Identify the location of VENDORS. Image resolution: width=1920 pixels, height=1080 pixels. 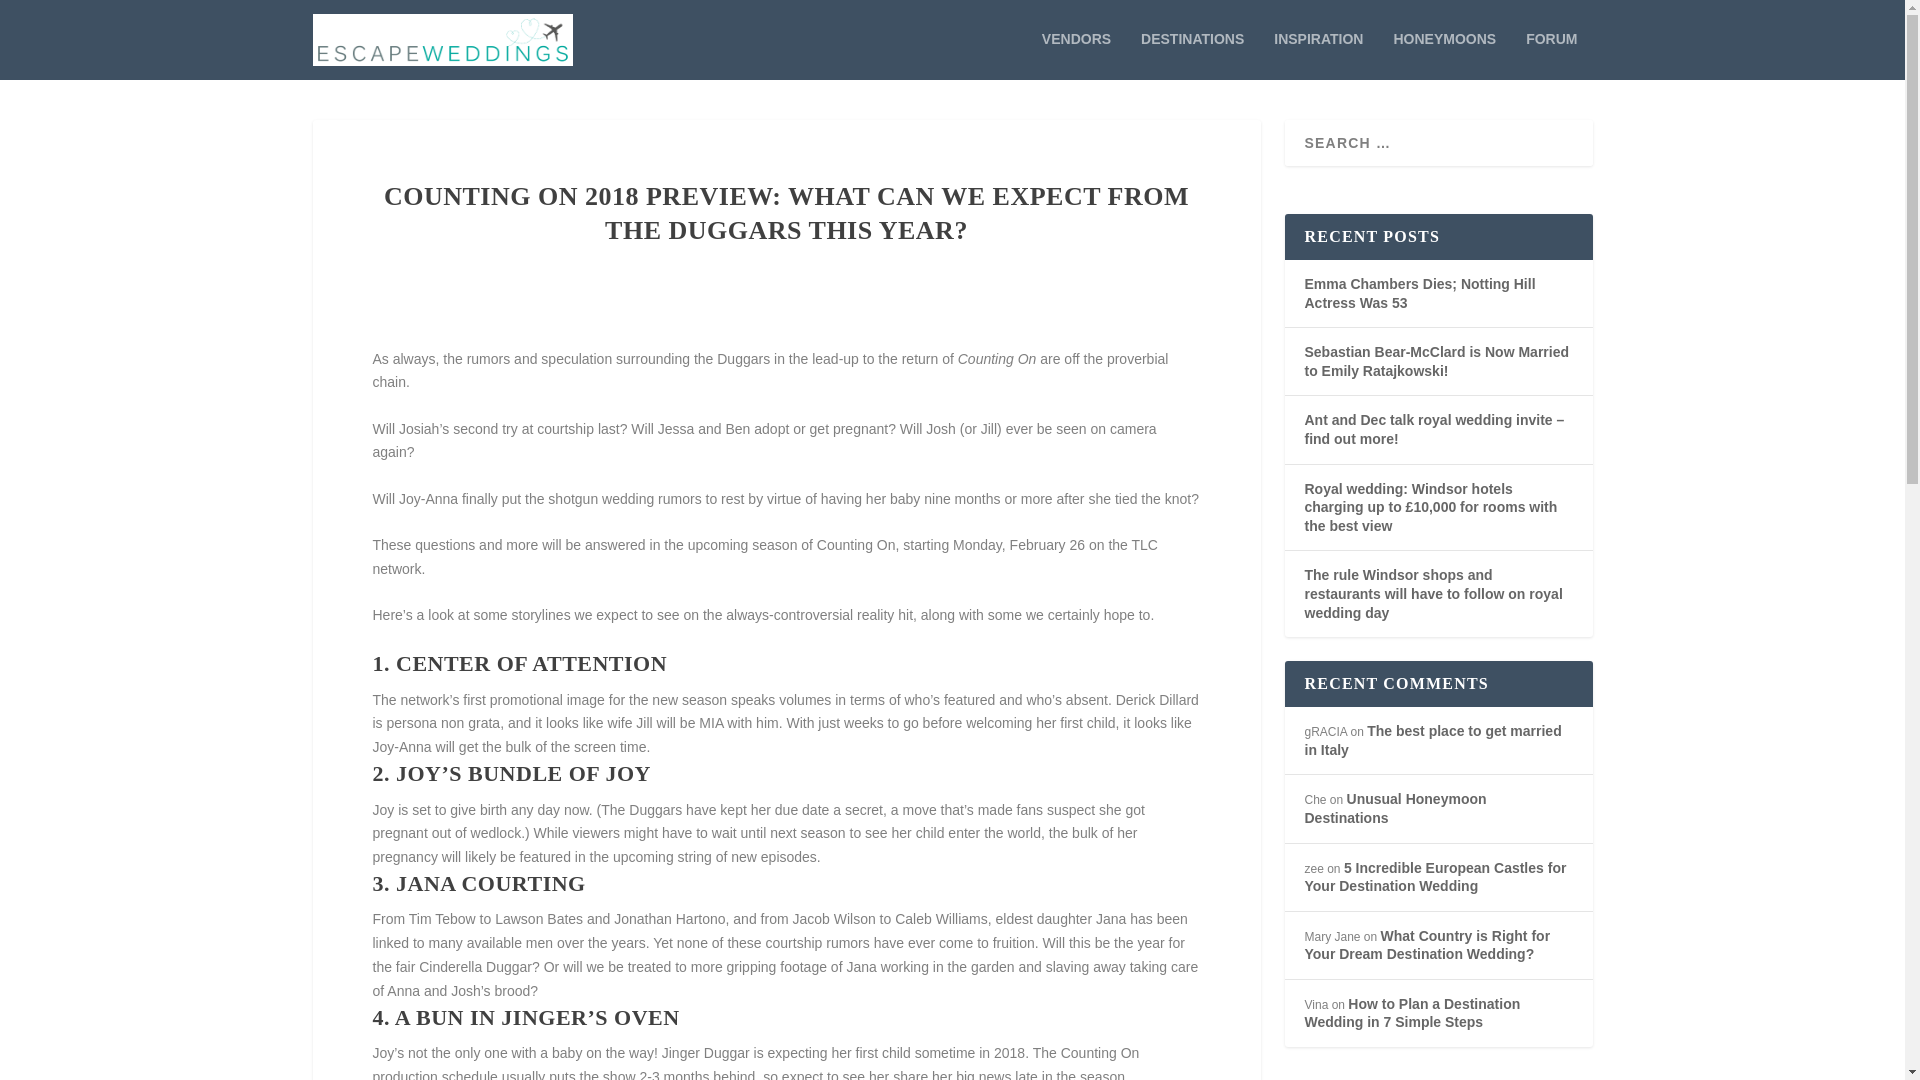
(1076, 55).